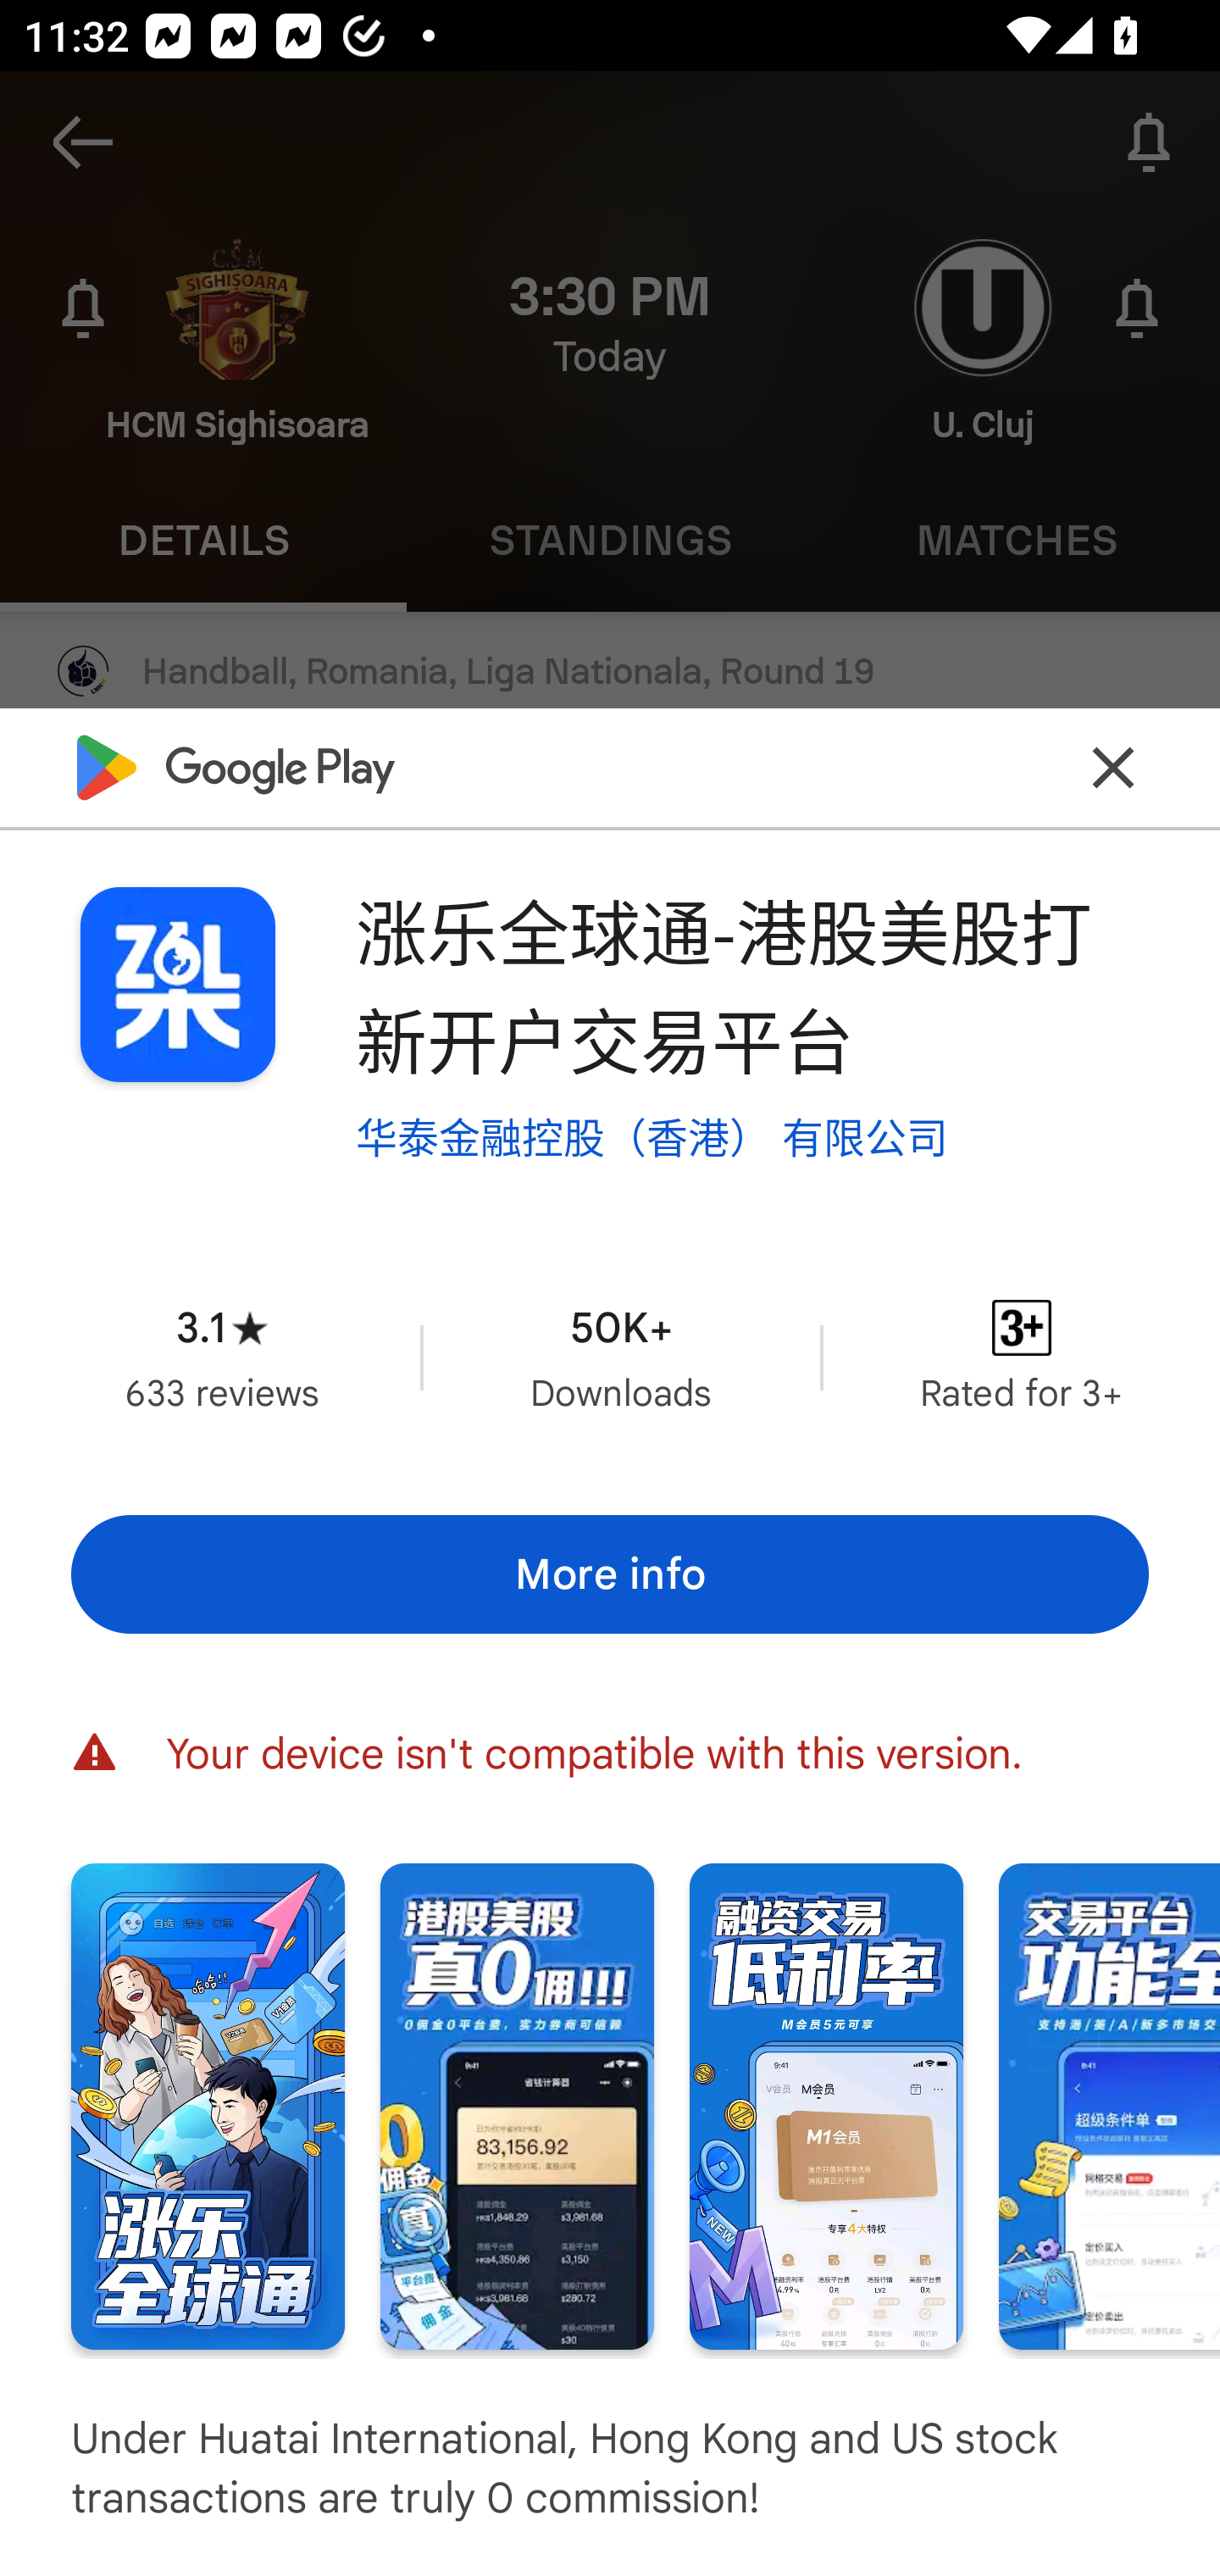  I want to click on More info, so click(610, 1574).